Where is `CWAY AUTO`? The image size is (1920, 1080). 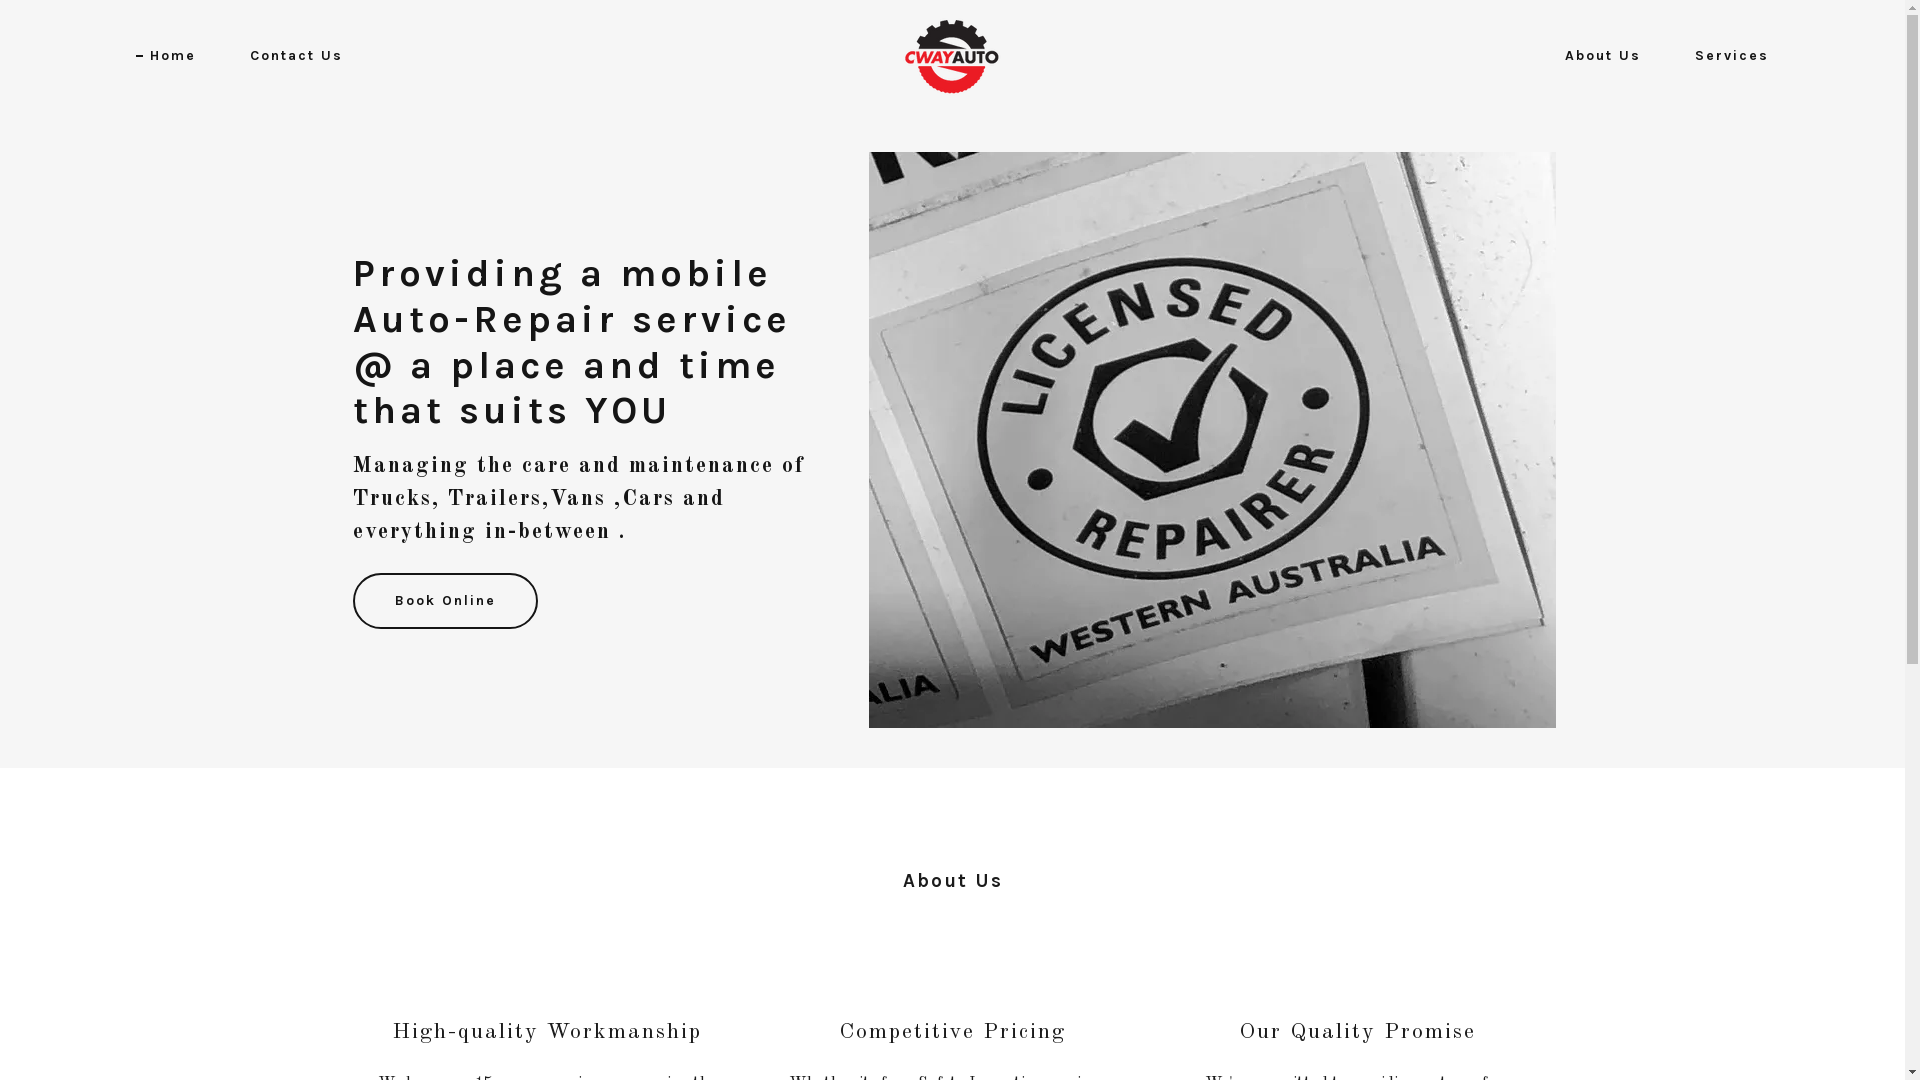
CWAY AUTO is located at coordinates (952, 56).